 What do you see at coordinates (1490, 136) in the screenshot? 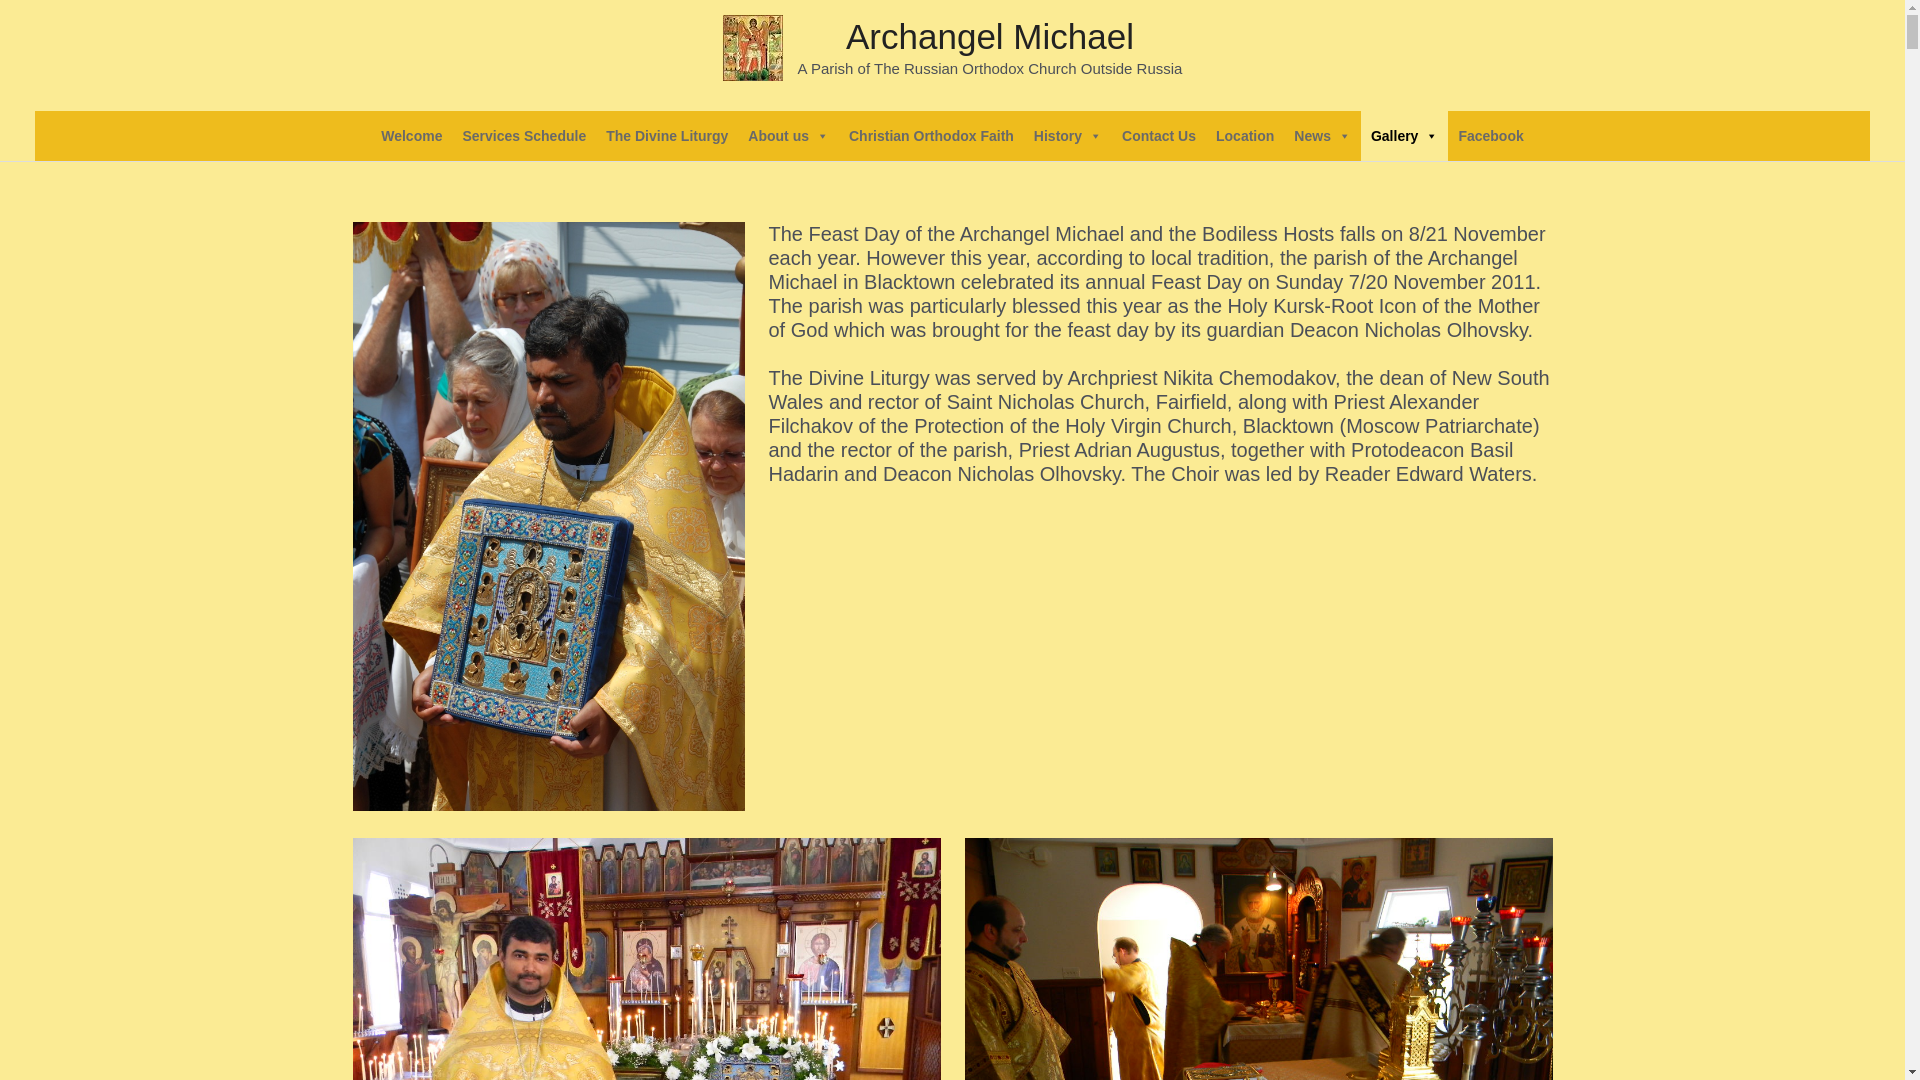
I see `Facebook` at bounding box center [1490, 136].